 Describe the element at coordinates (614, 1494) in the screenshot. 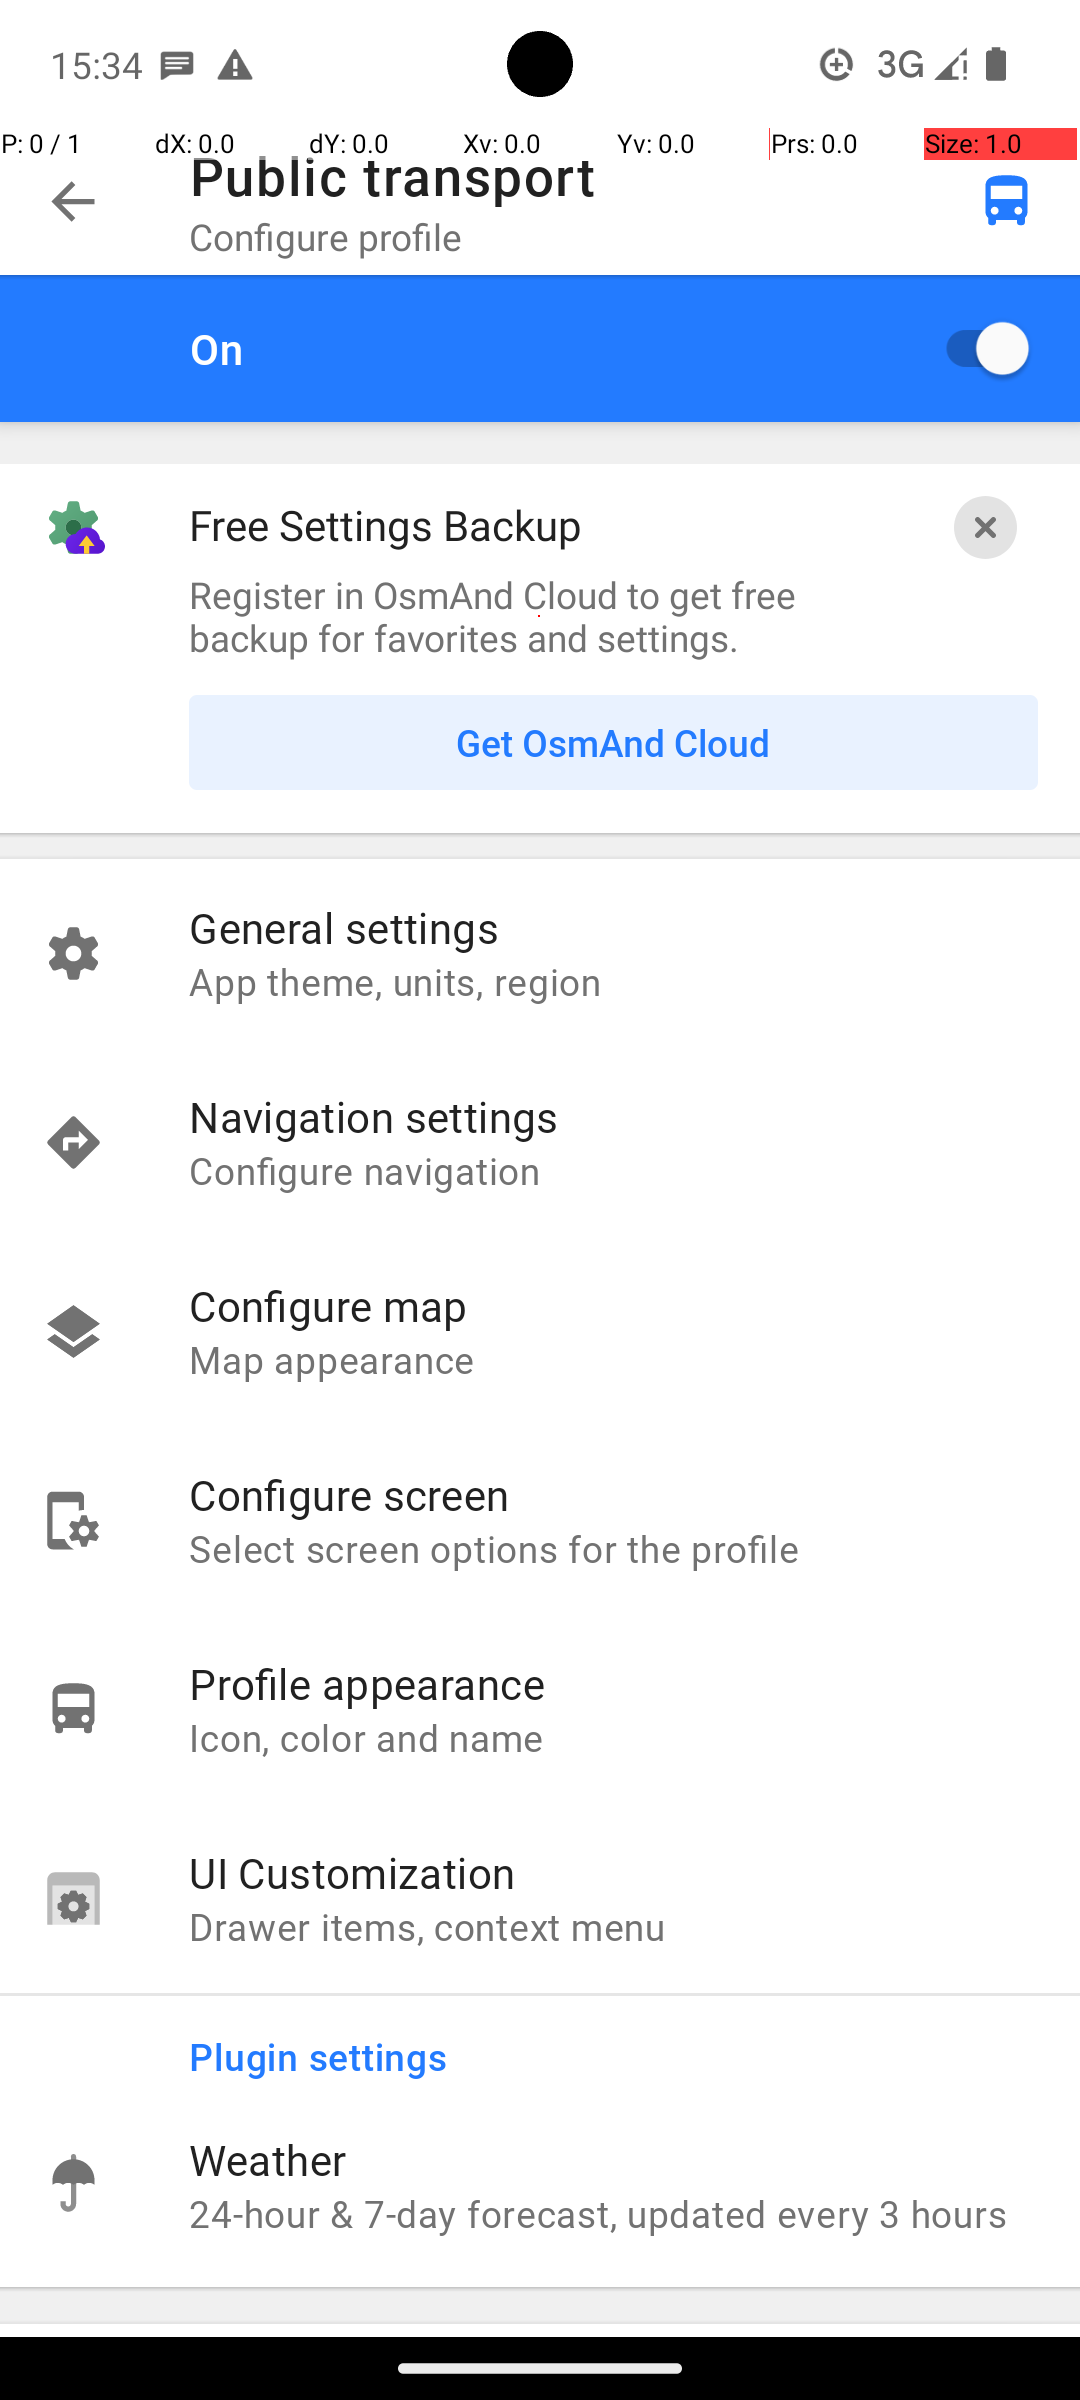

I see `Configure screen` at that location.